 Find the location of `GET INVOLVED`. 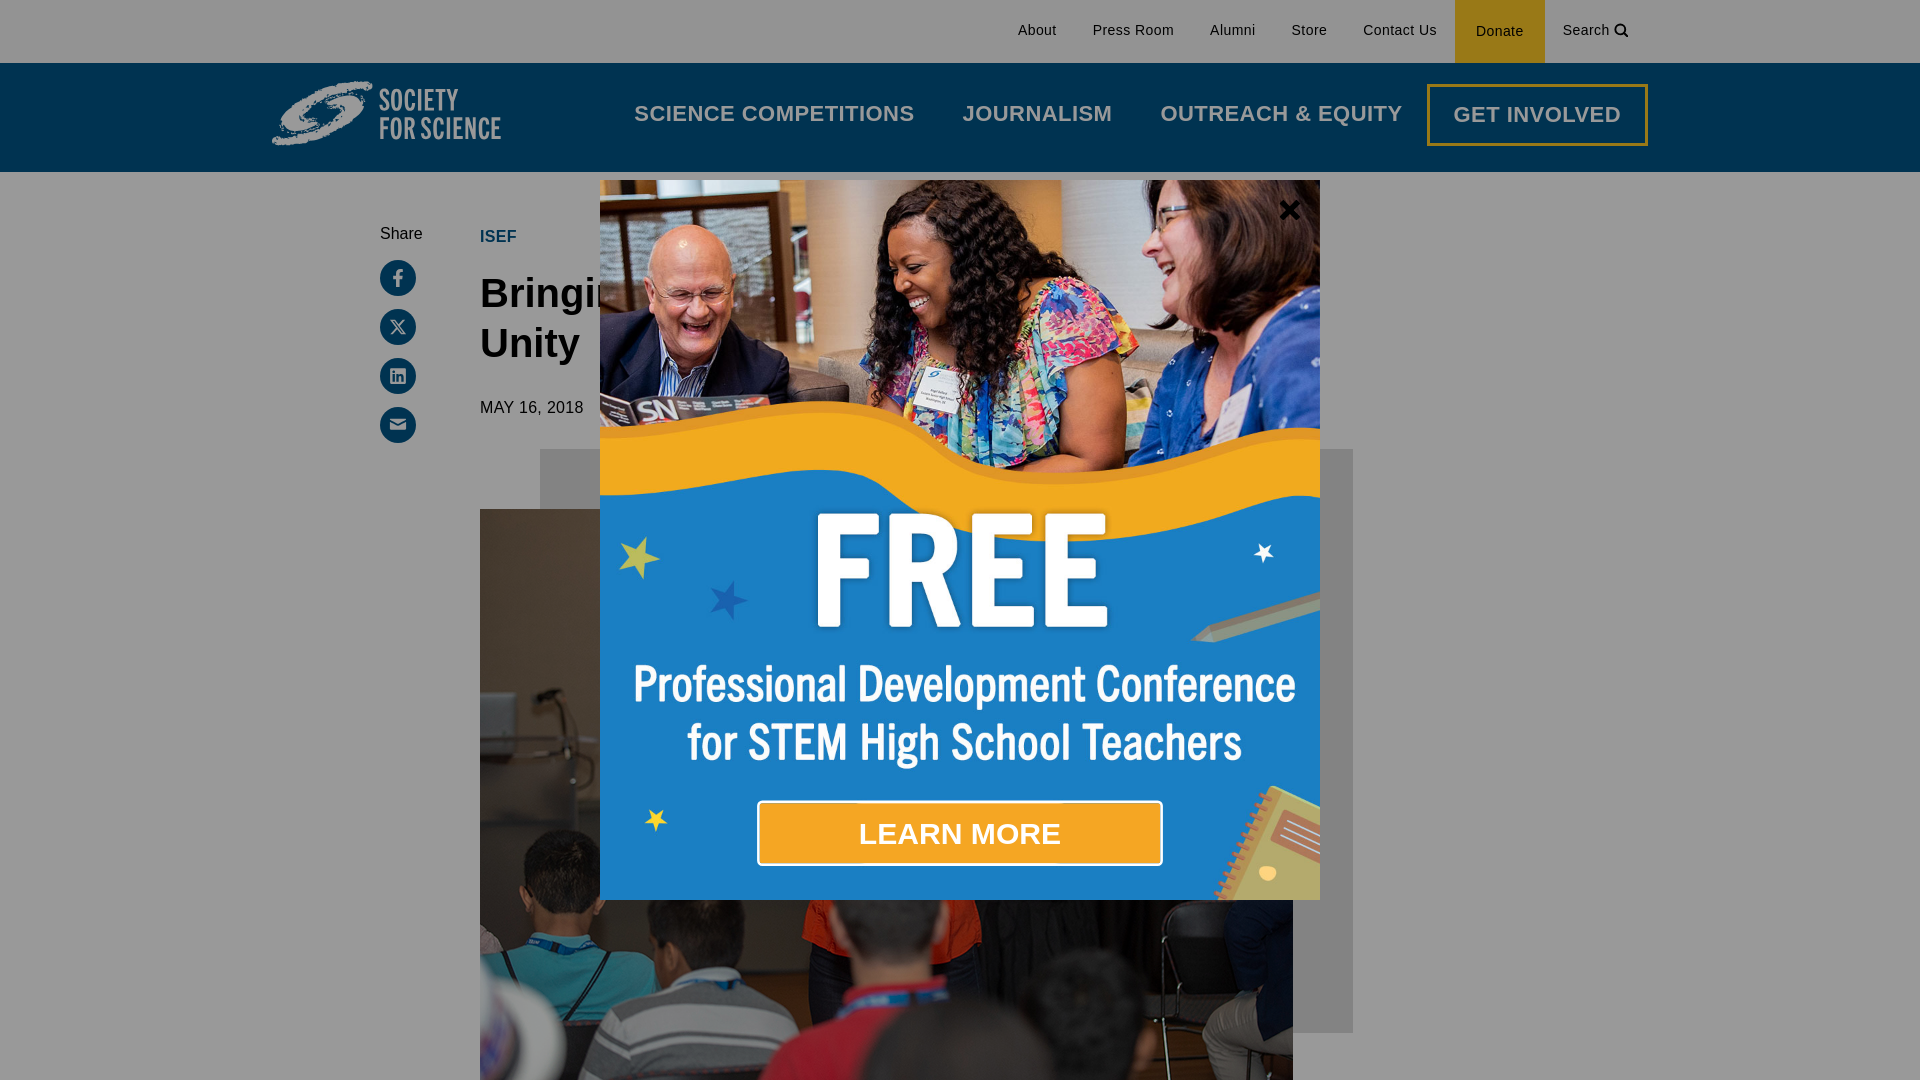

GET INVOLVED is located at coordinates (1536, 114).